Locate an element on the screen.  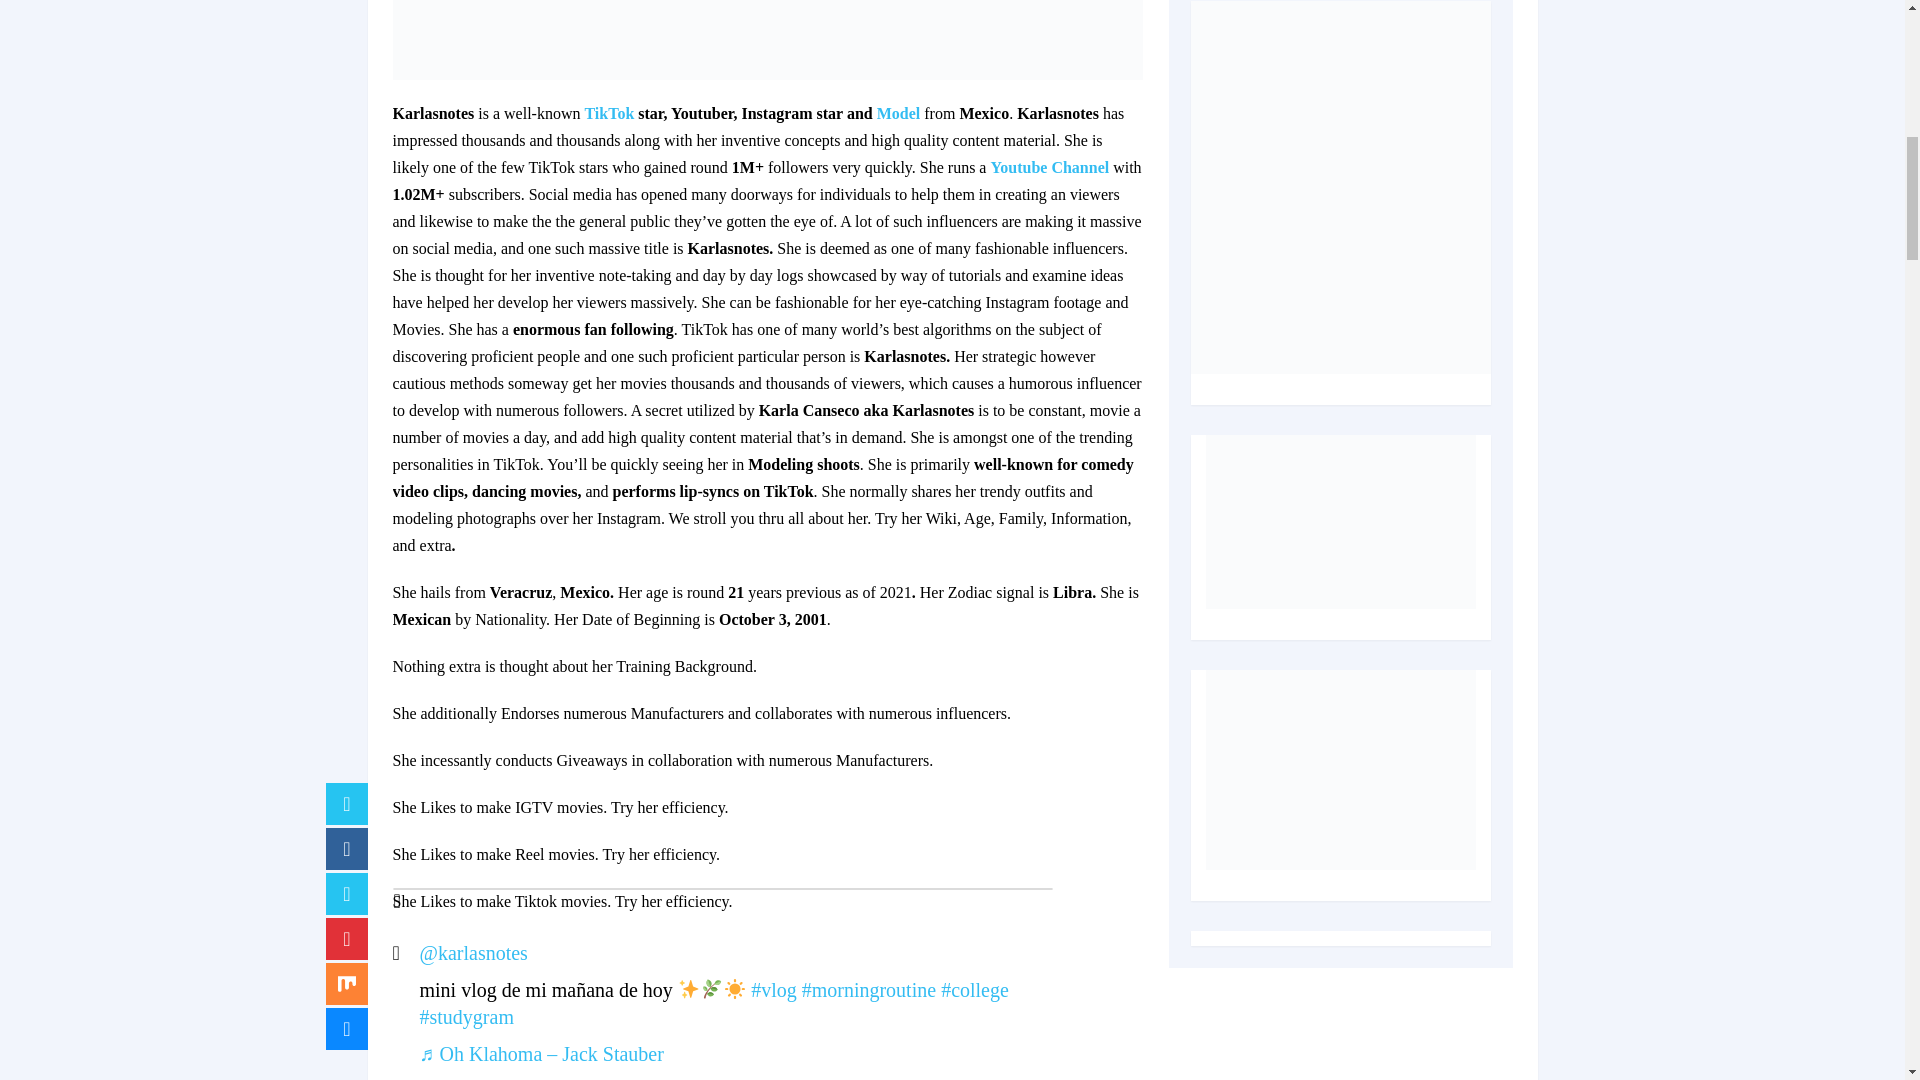
morningroutine is located at coordinates (869, 990).